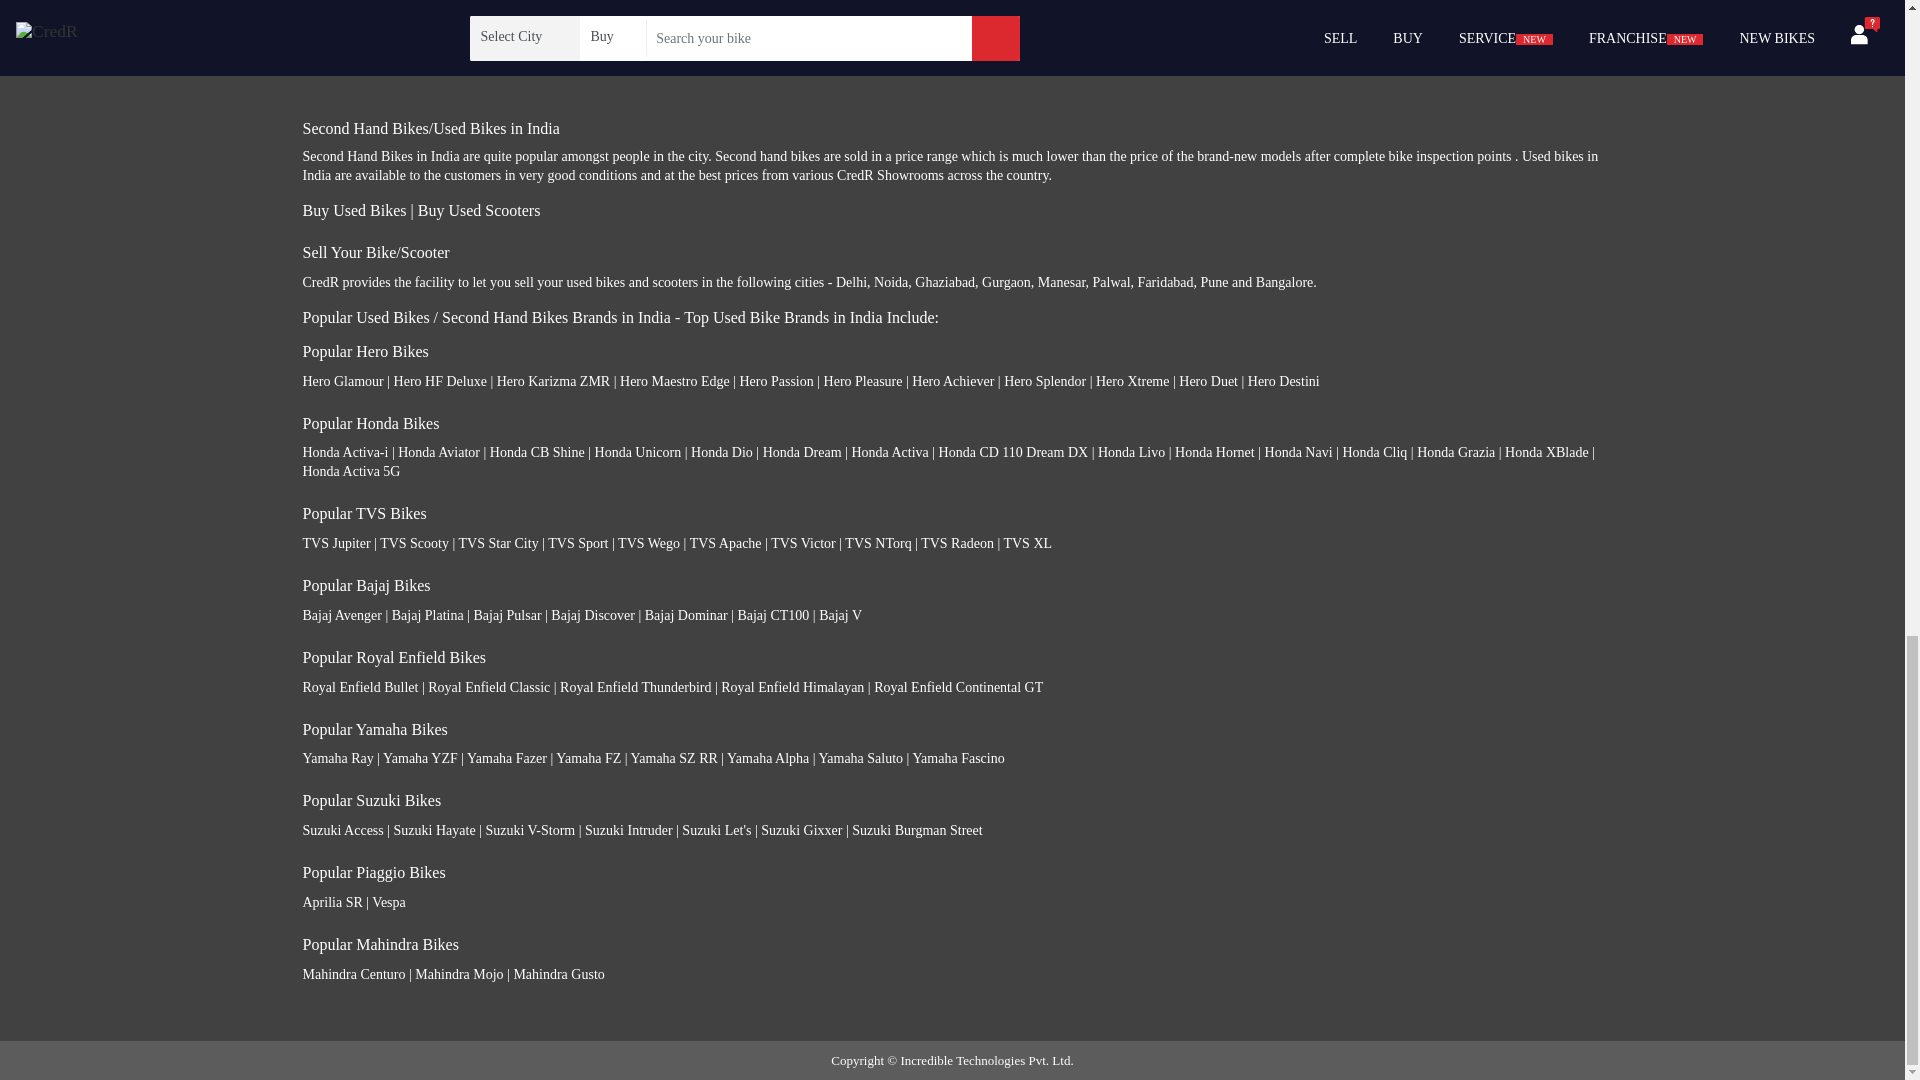 The width and height of the screenshot is (1920, 1080). What do you see at coordinates (480, 210) in the screenshot?
I see `Buy Used Scooters` at bounding box center [480, 210].